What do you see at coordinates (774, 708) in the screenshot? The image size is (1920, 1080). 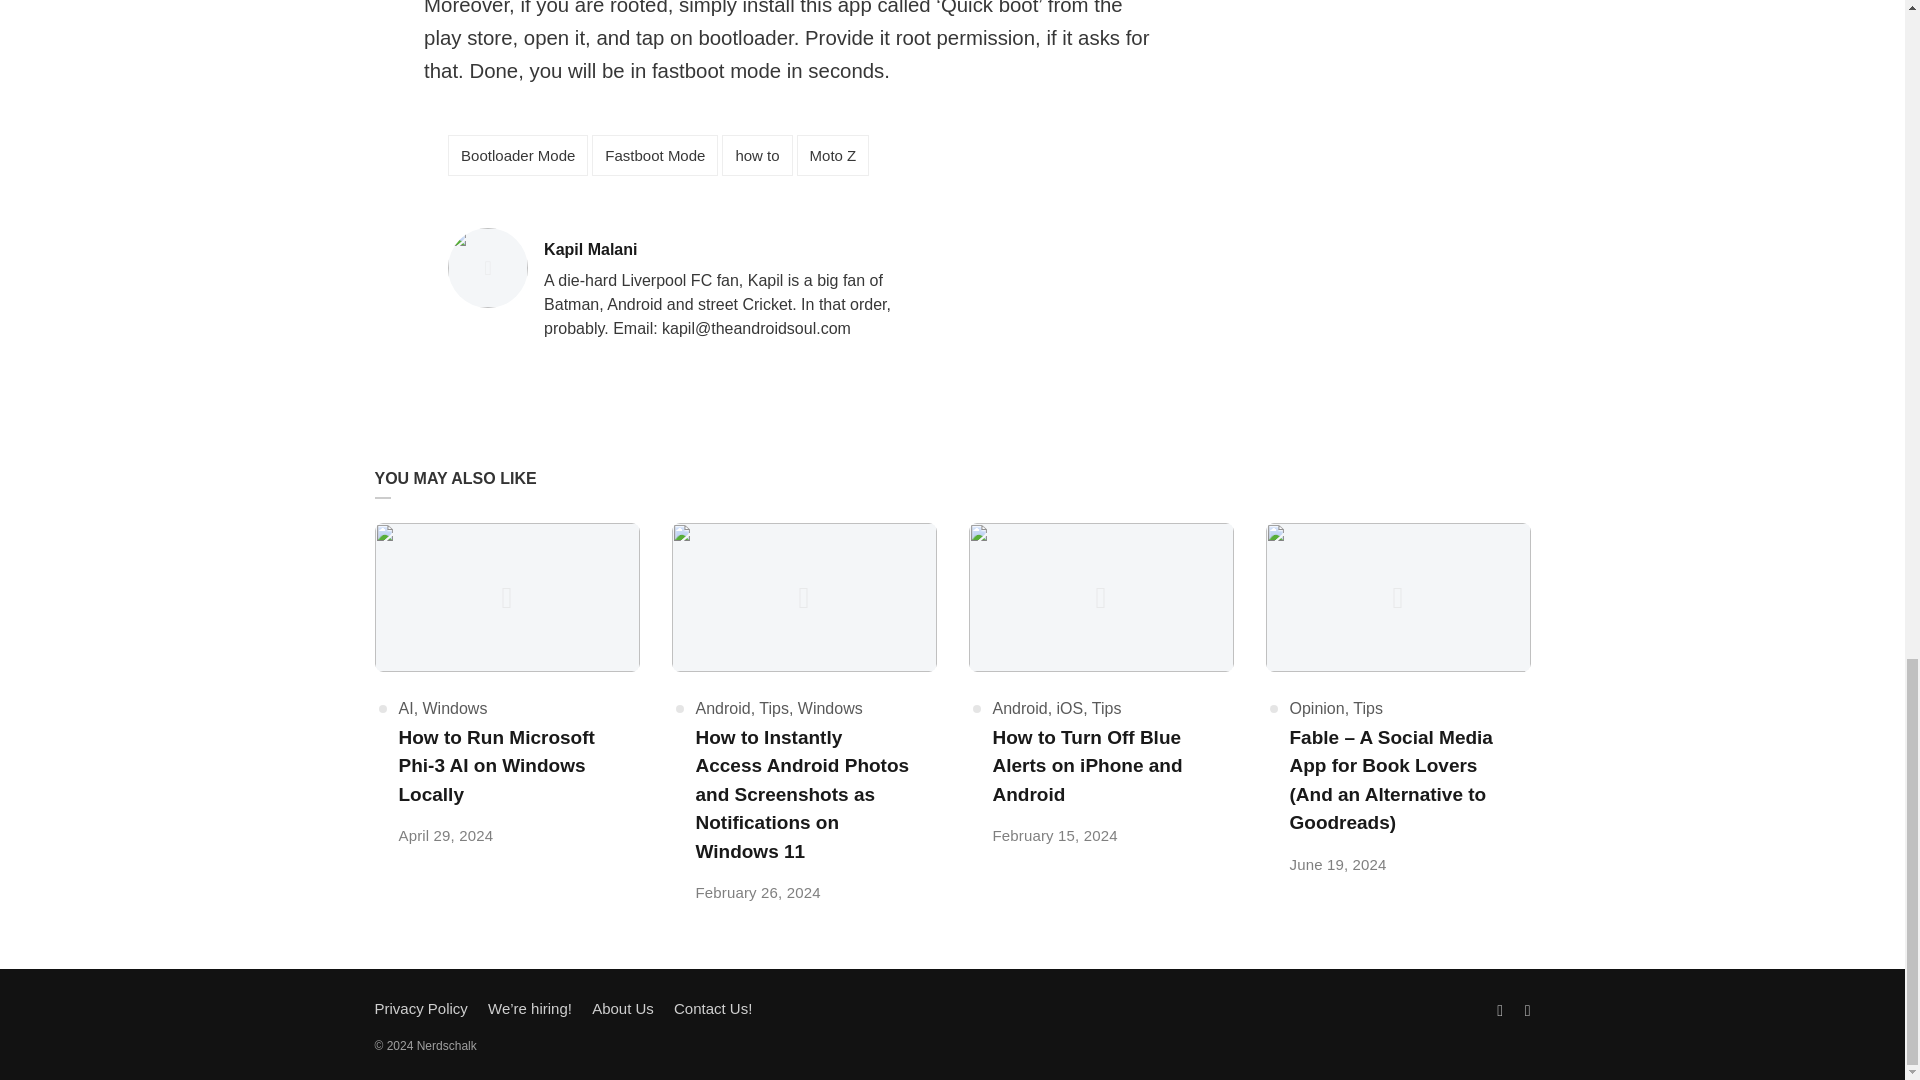 I see `Android` at bounding box center [774, 708].